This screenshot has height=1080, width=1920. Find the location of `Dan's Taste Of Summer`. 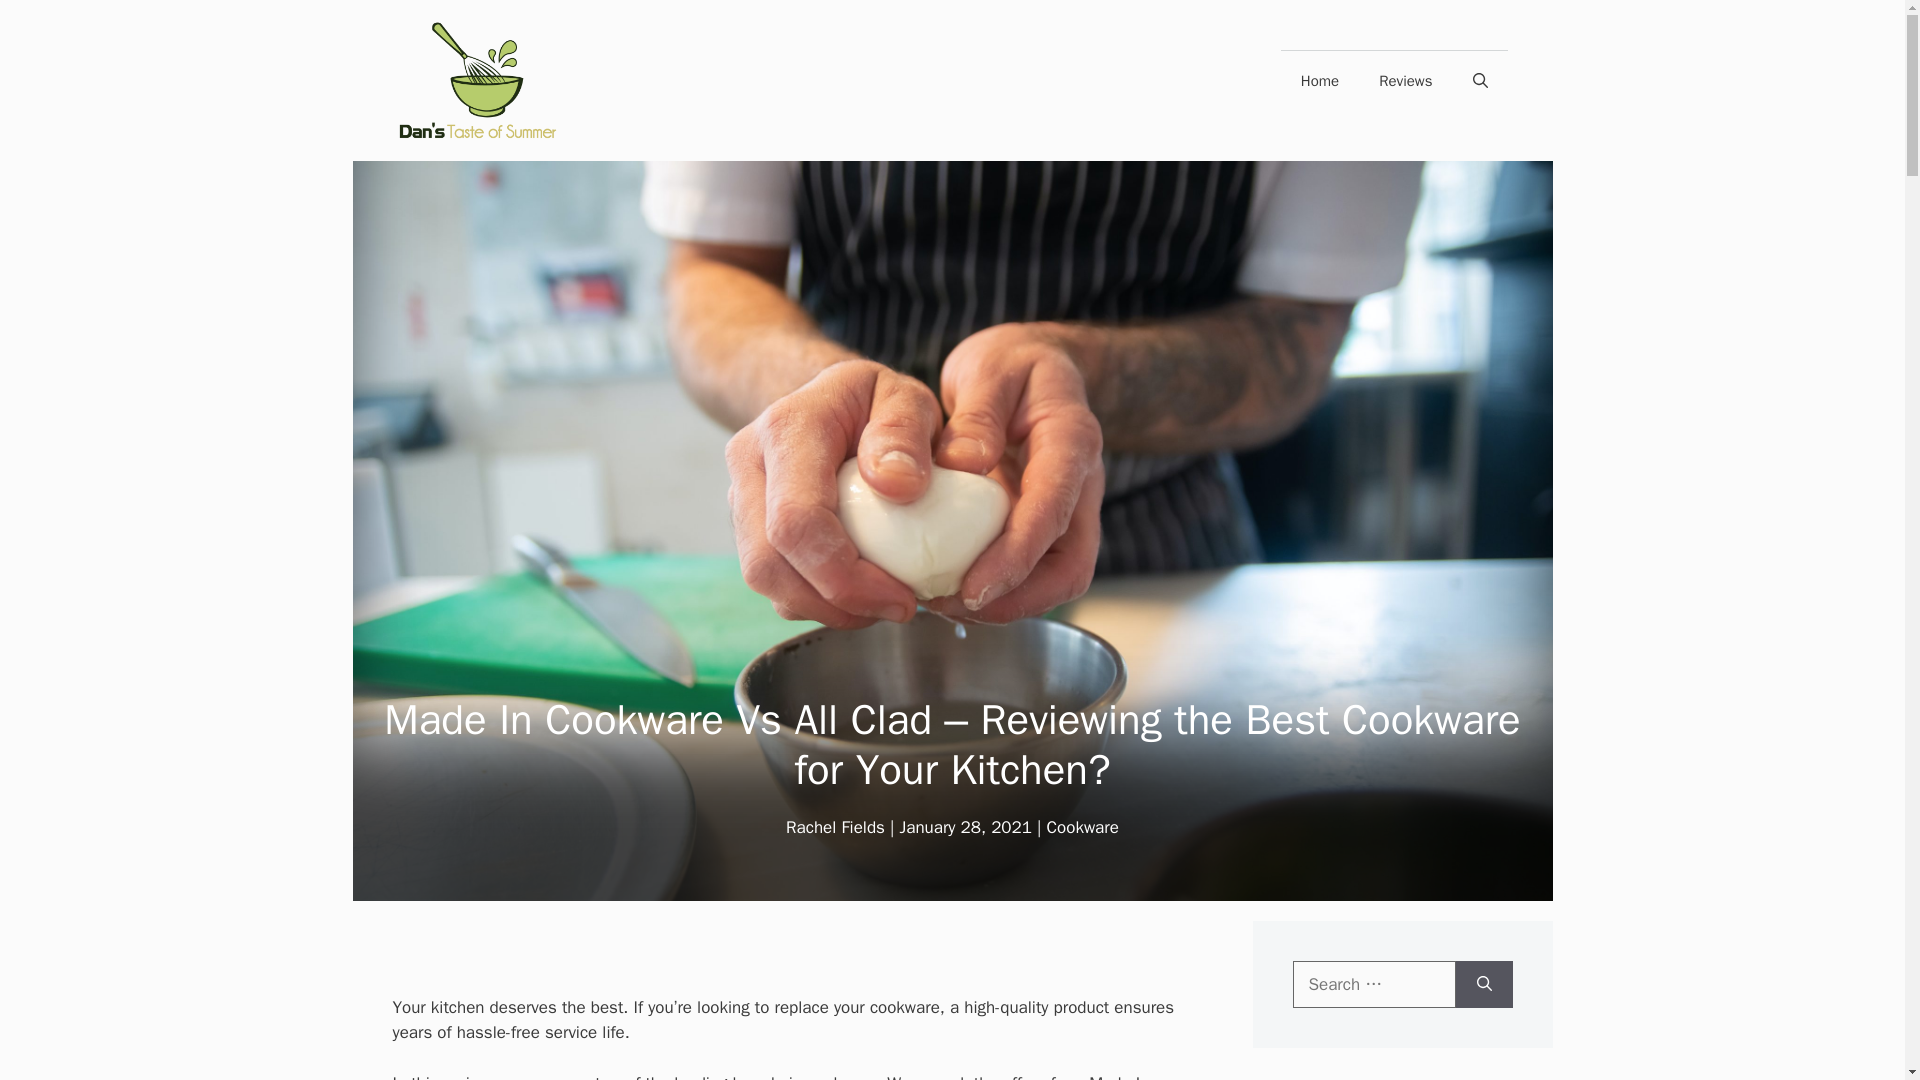

Dan's Taste Of Summer is located at coordinates (478, 80).